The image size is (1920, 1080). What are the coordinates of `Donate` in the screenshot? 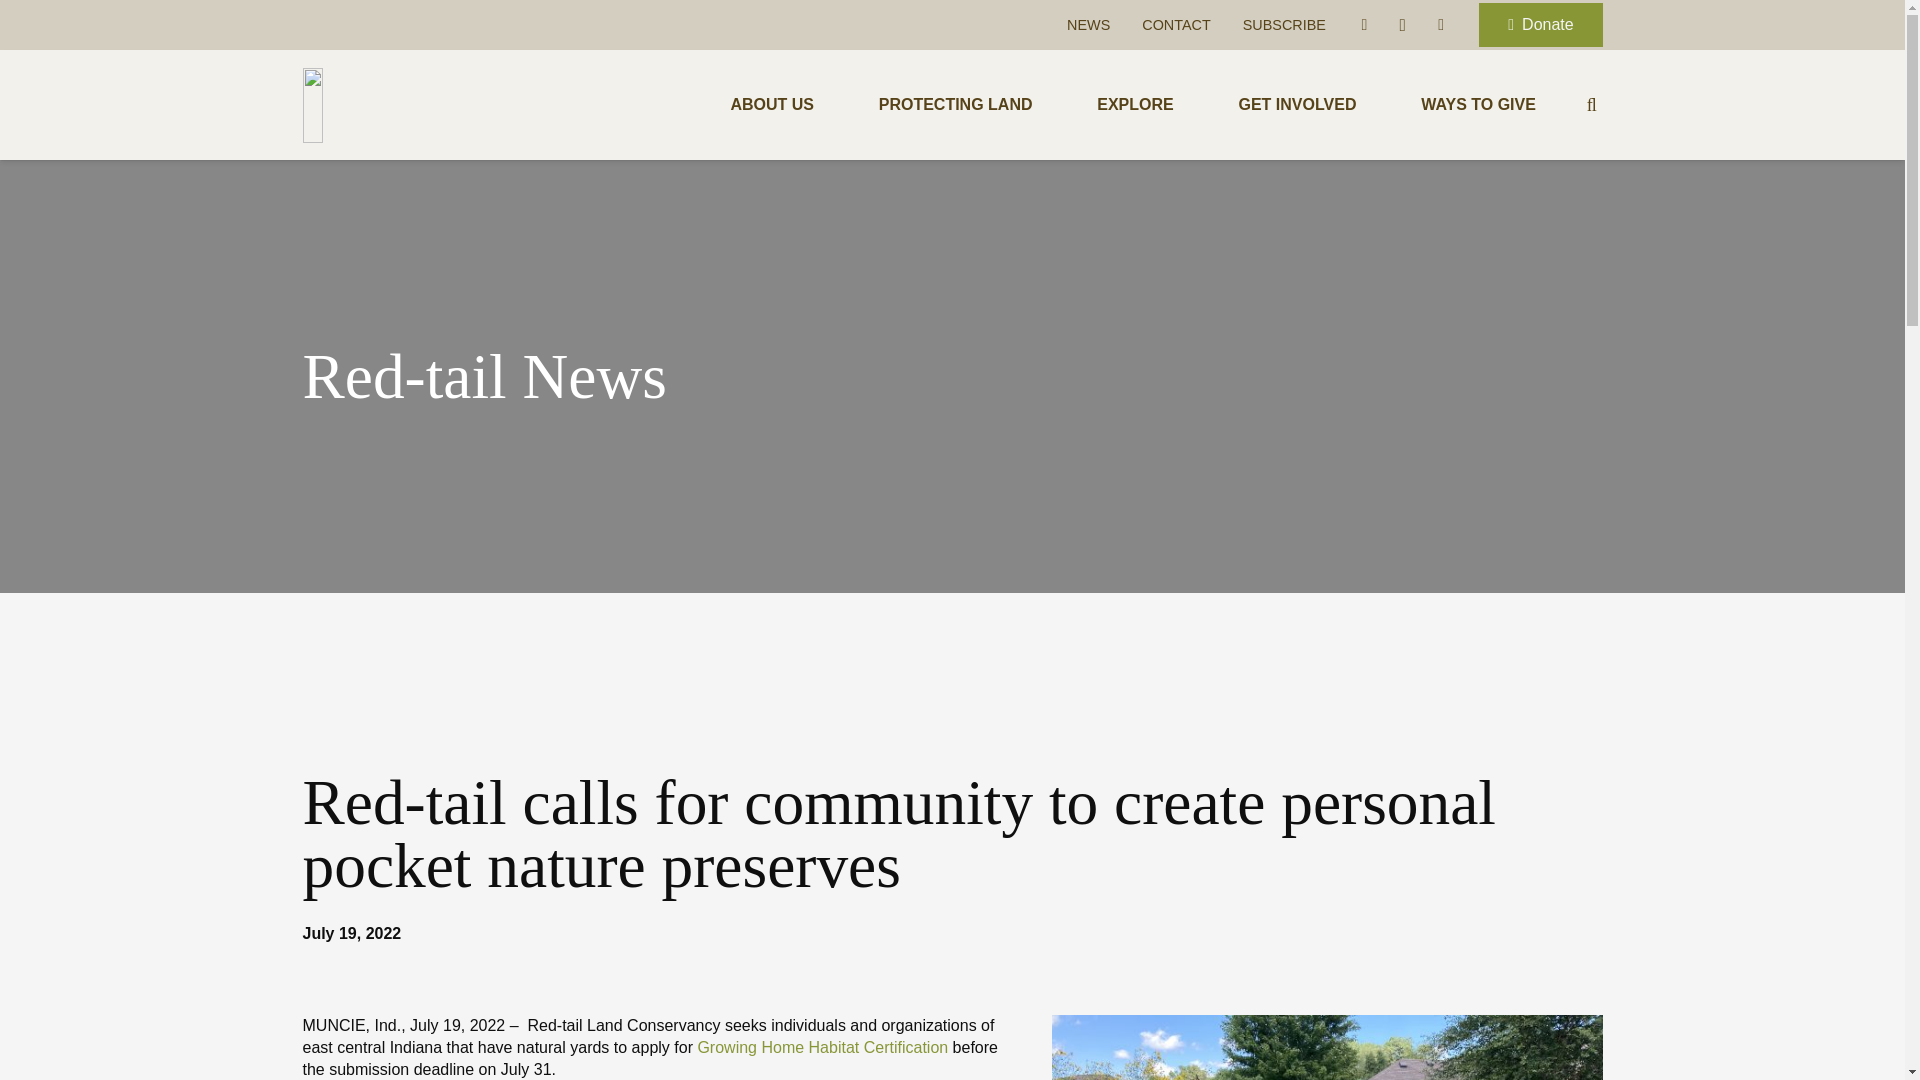 It's located at (1540, 25).